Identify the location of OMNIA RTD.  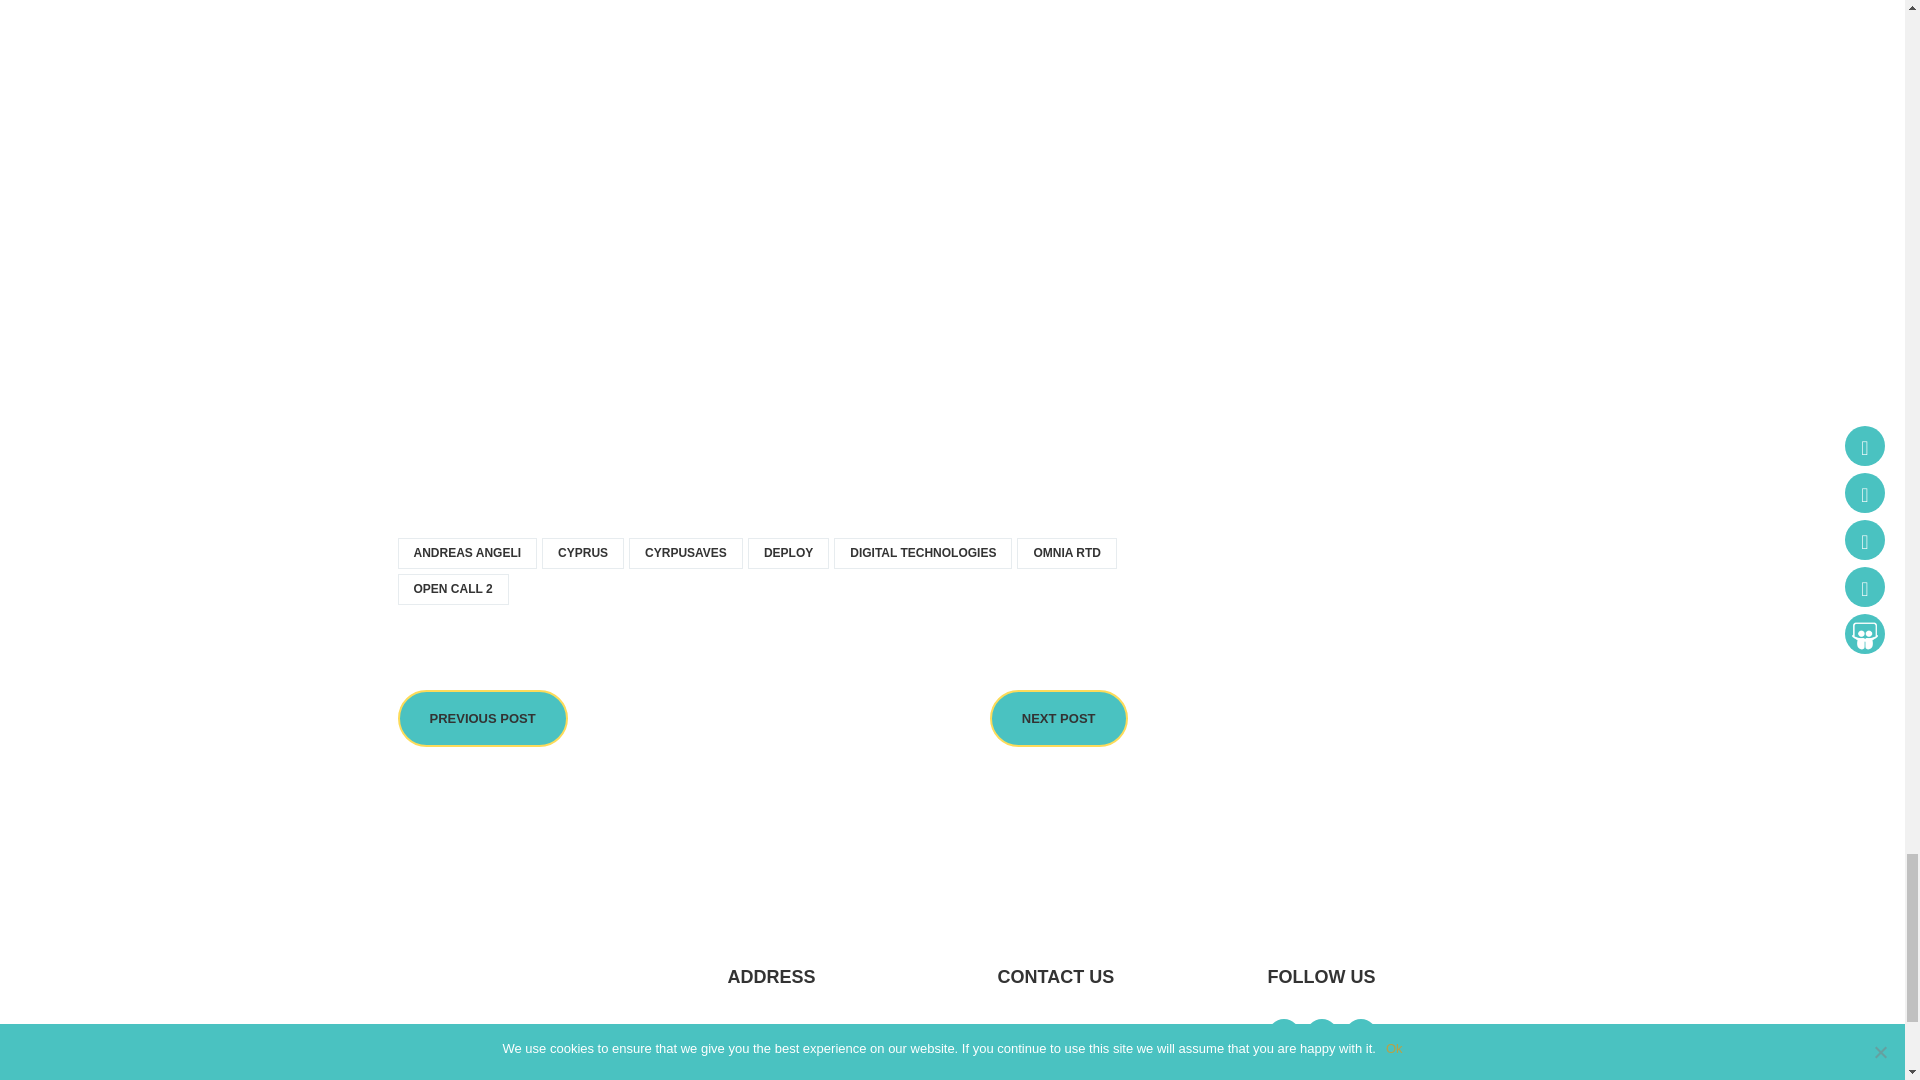
(1067, 553).